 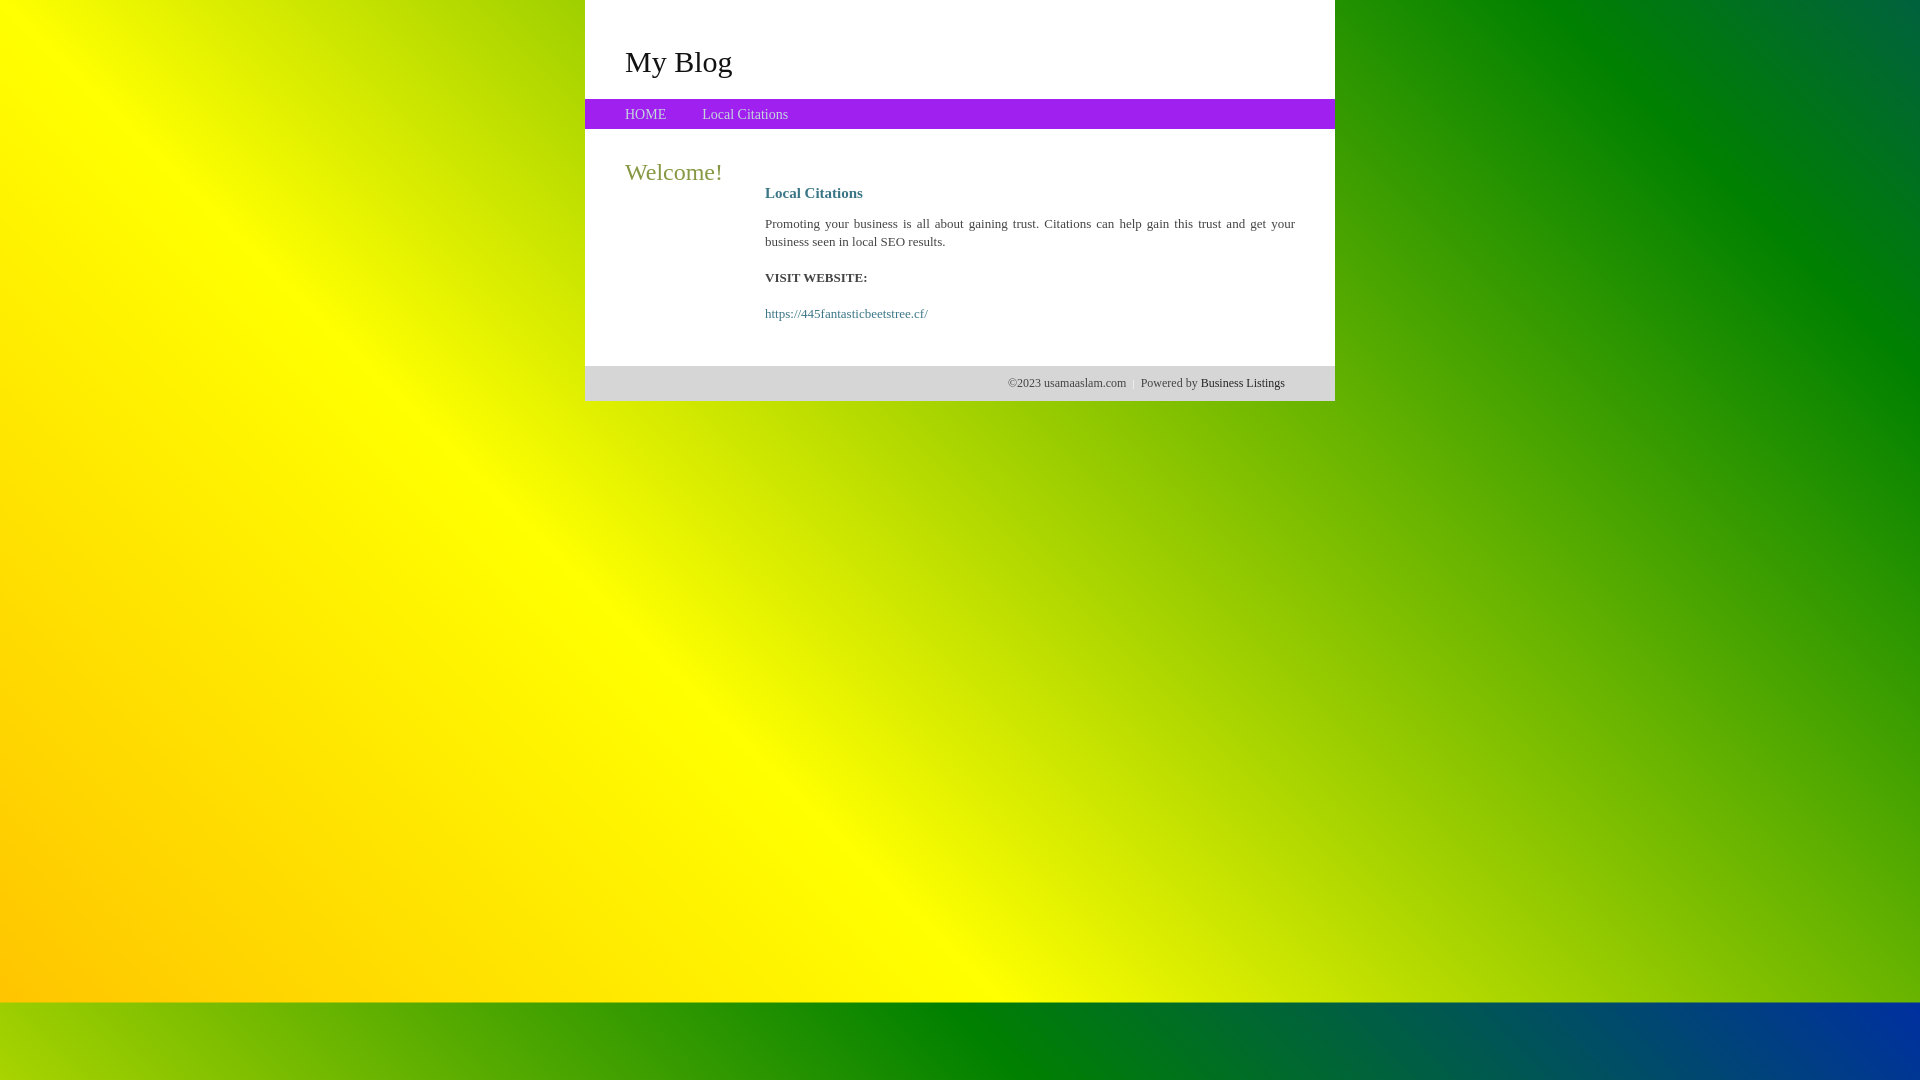 I want to click on My Blog, so click(x=679, y=61).